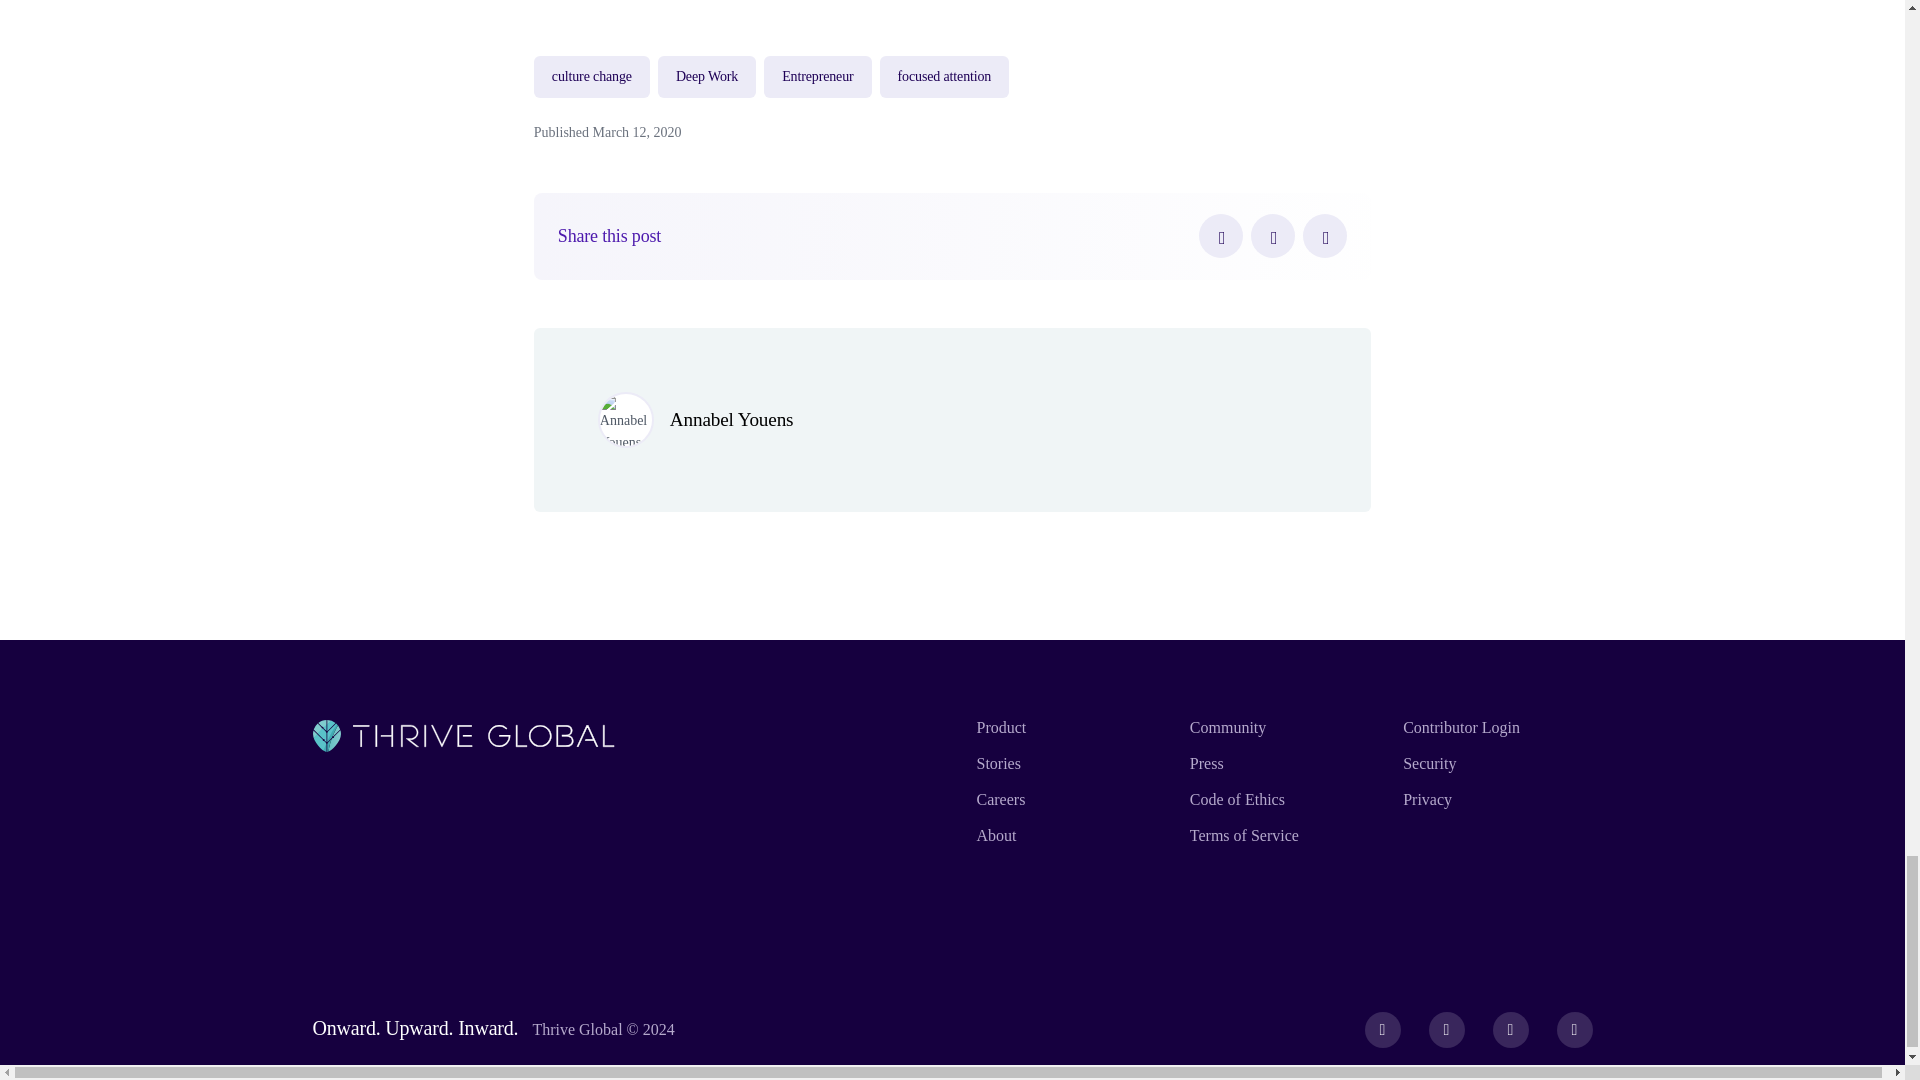 Image resolution: width=1920 pixels, height=1080 pixels. Describe the element at coordinates (1325, 236) in the screenshot. I see `LinkedIn` at that location.